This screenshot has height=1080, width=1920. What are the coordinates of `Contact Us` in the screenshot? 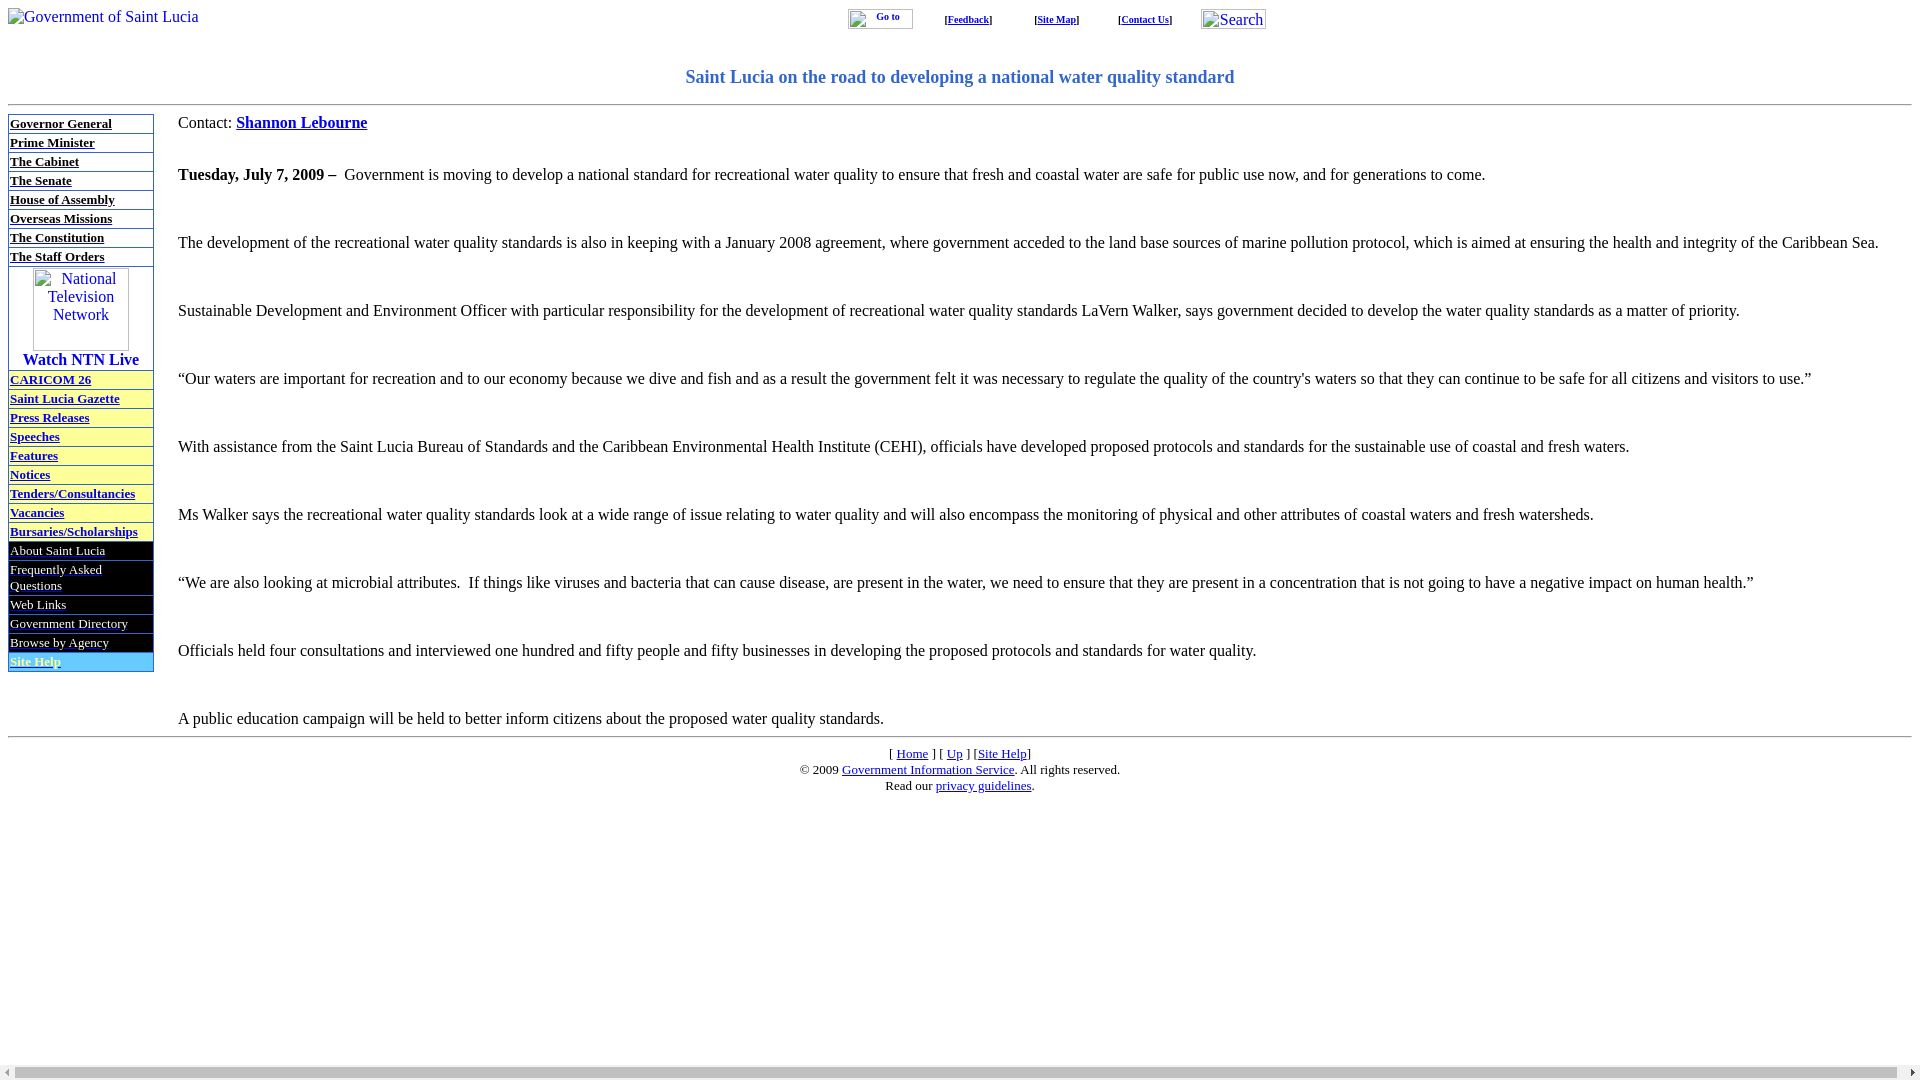 It's located at (1145, 19).